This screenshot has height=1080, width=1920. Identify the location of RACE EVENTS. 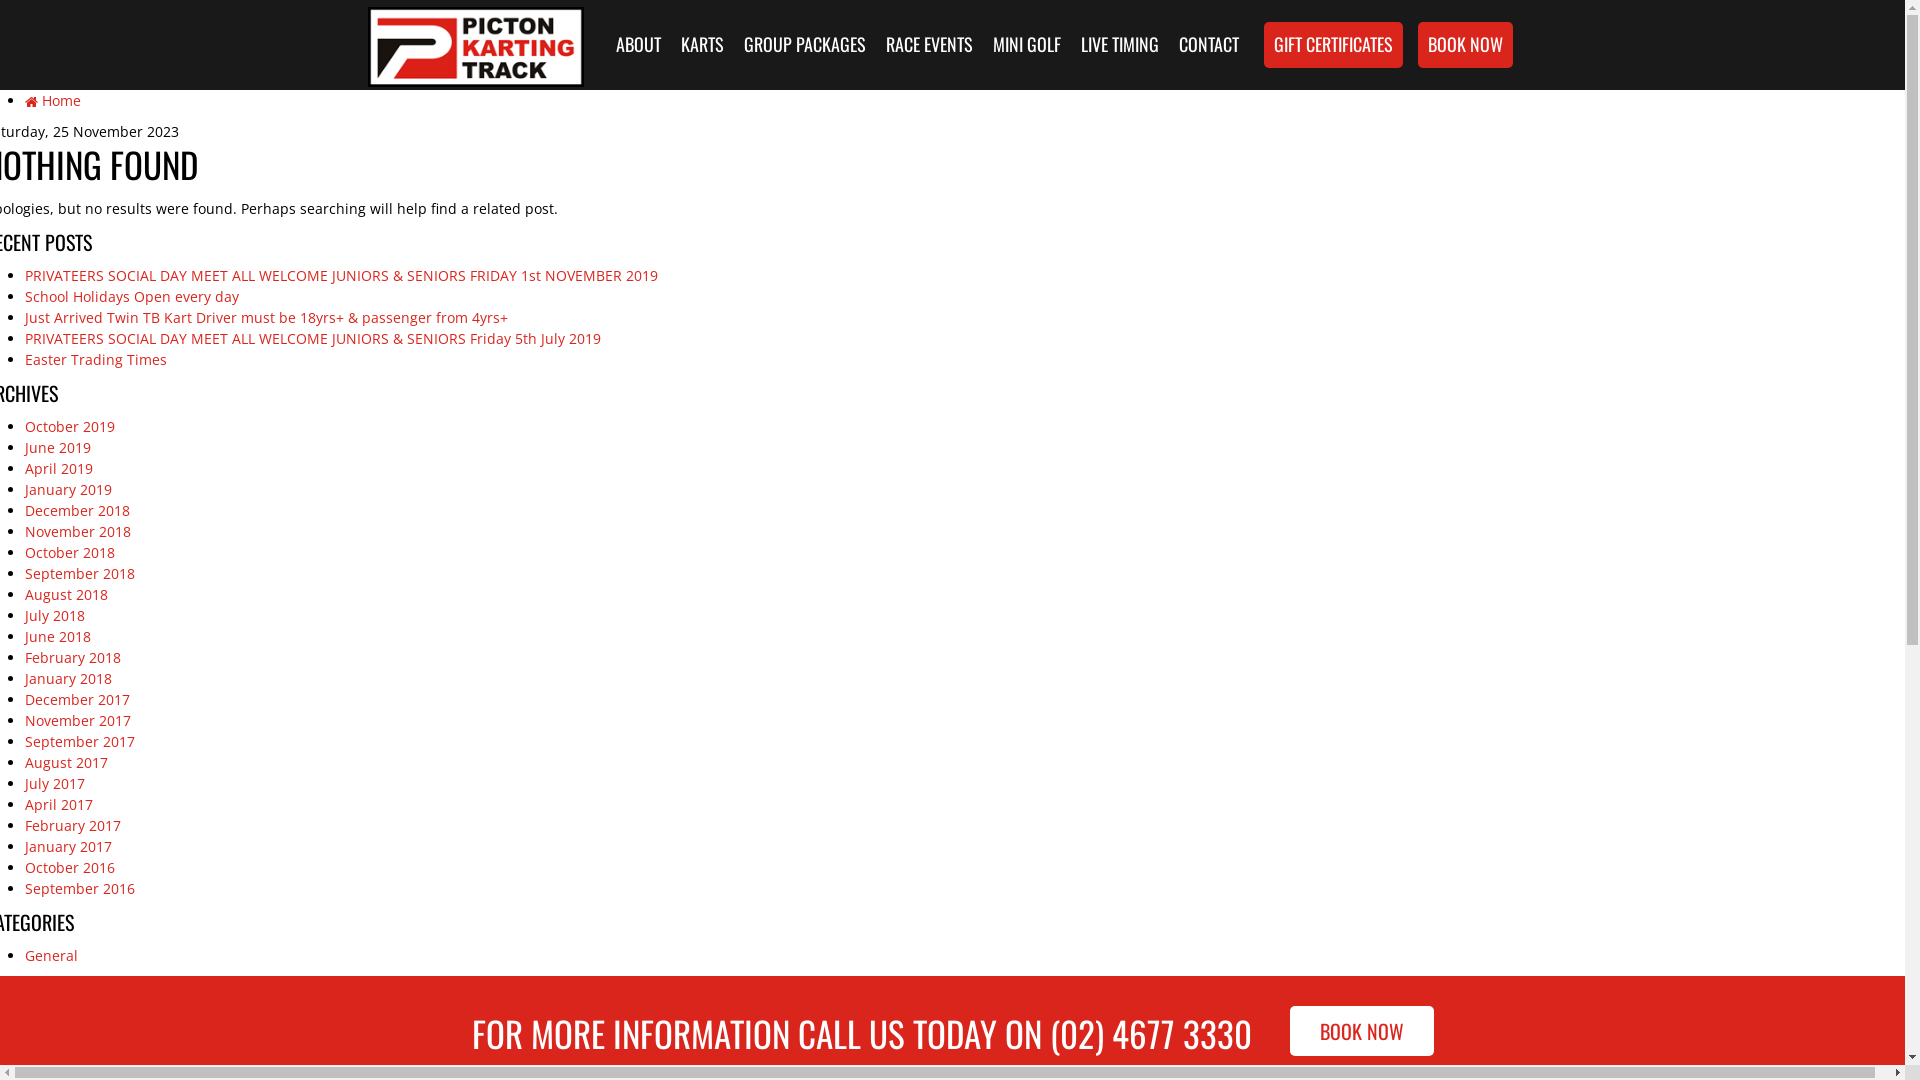
(929, 43).